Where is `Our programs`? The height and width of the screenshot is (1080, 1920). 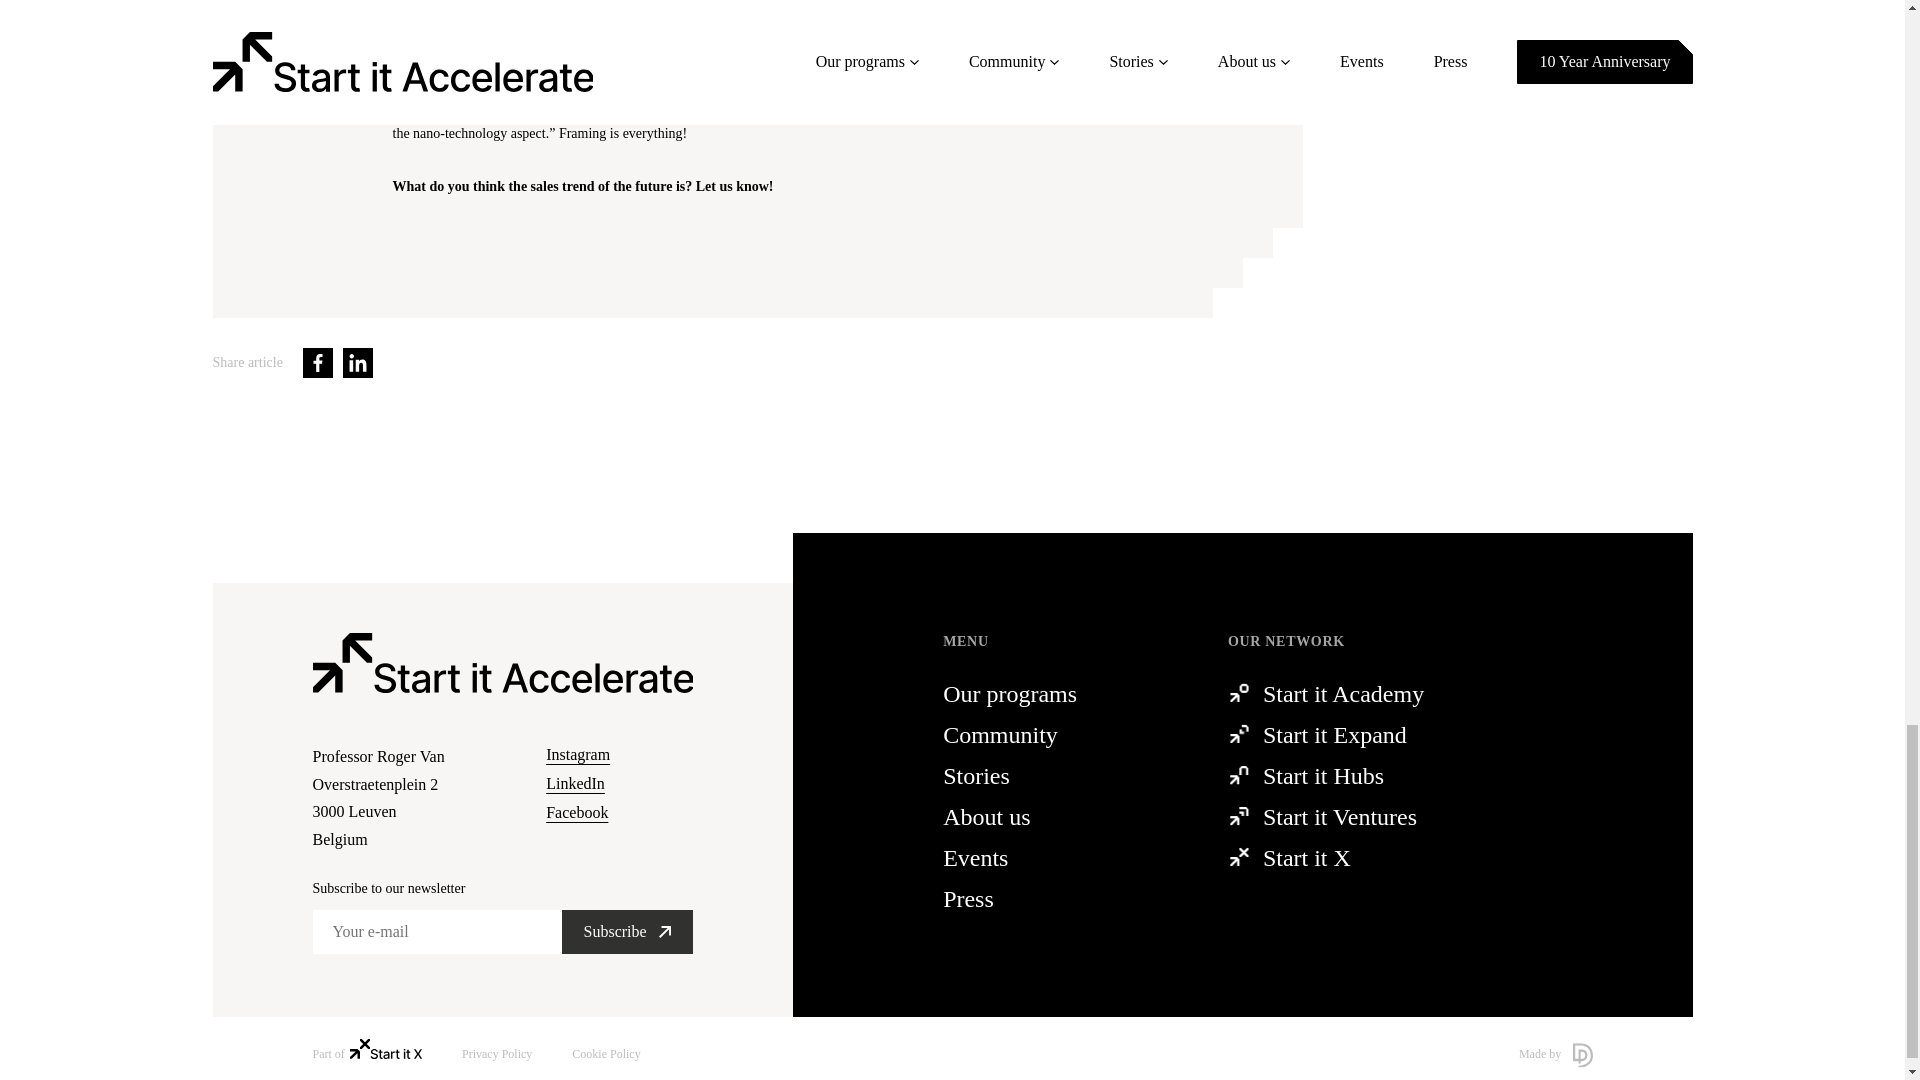
Our programs is located at coordinates (403, 798).